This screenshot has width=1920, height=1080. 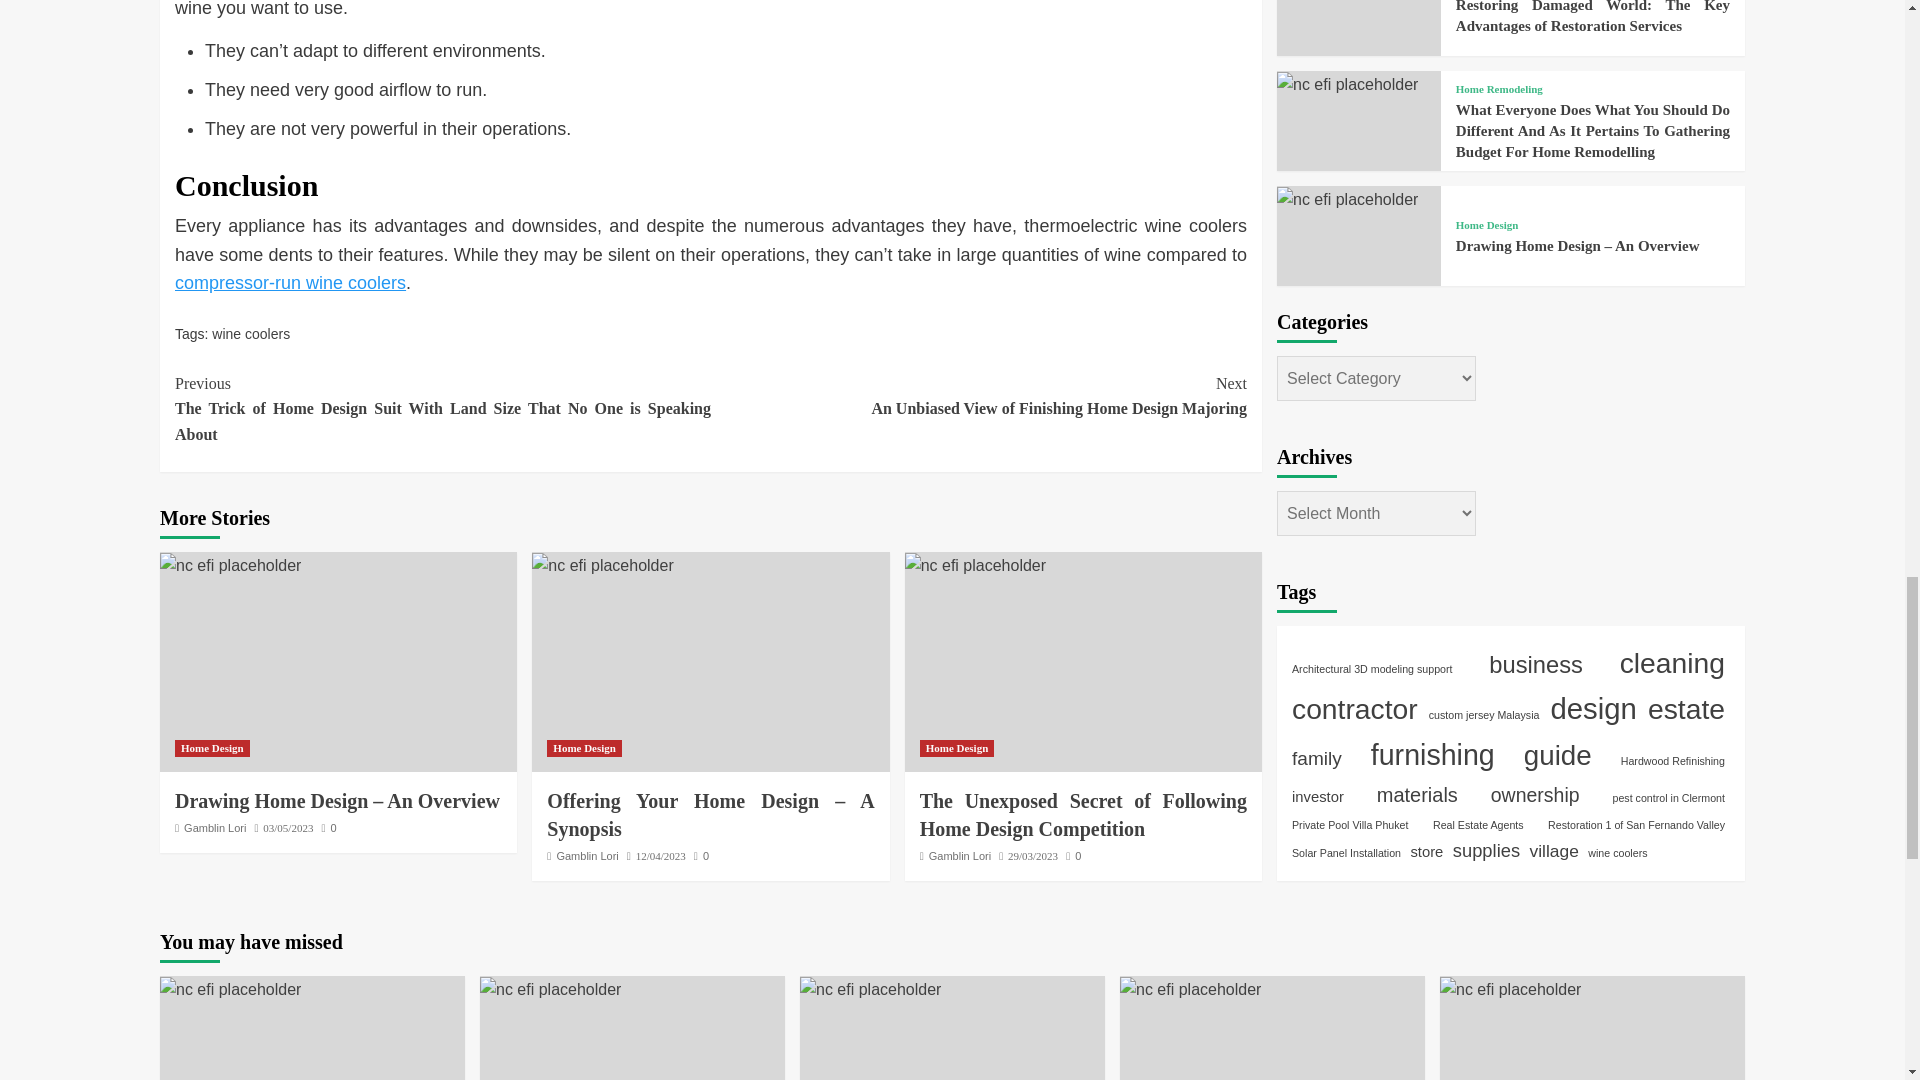 What do you see at coordinates (975, 565) in the screenshot?
I see `compressor-run wine coolers` at bounding box center [975, 565].